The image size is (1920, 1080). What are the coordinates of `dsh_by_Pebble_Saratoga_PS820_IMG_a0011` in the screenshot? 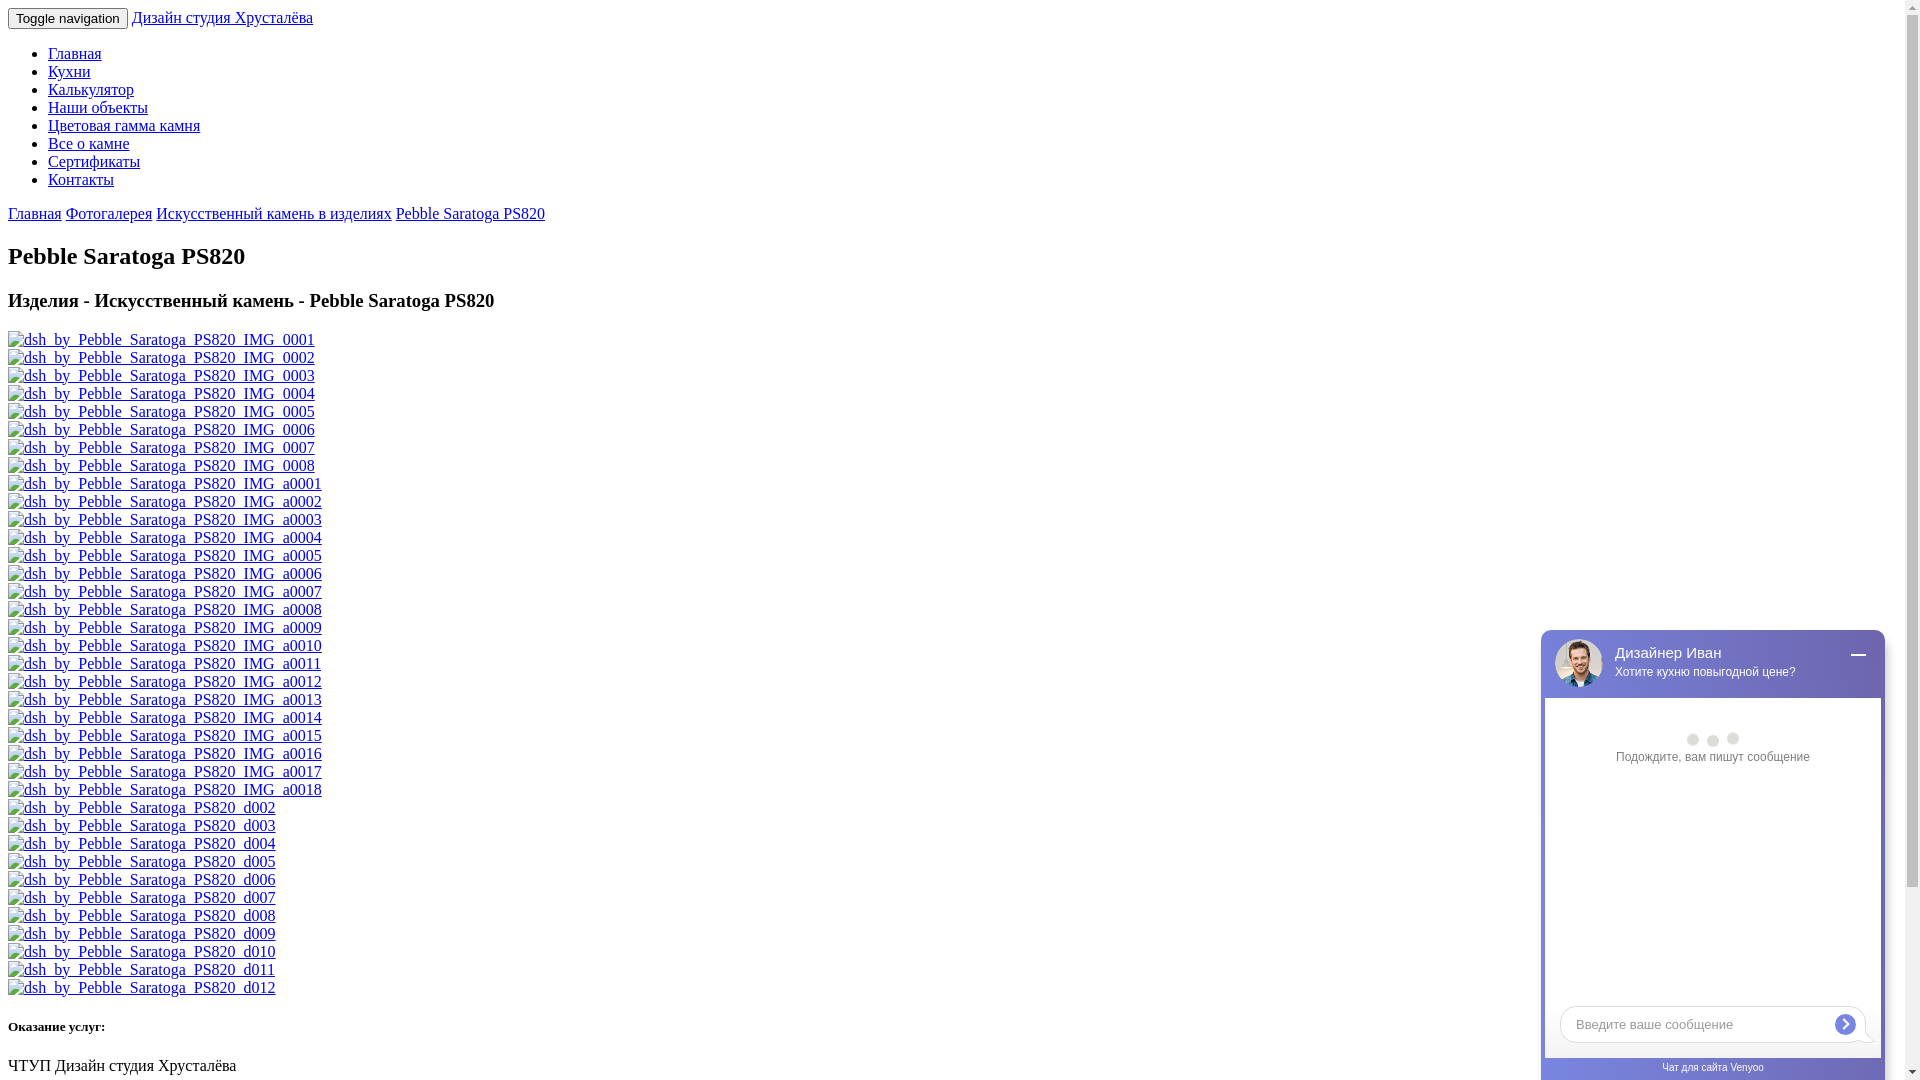 It's located at (164, 664).